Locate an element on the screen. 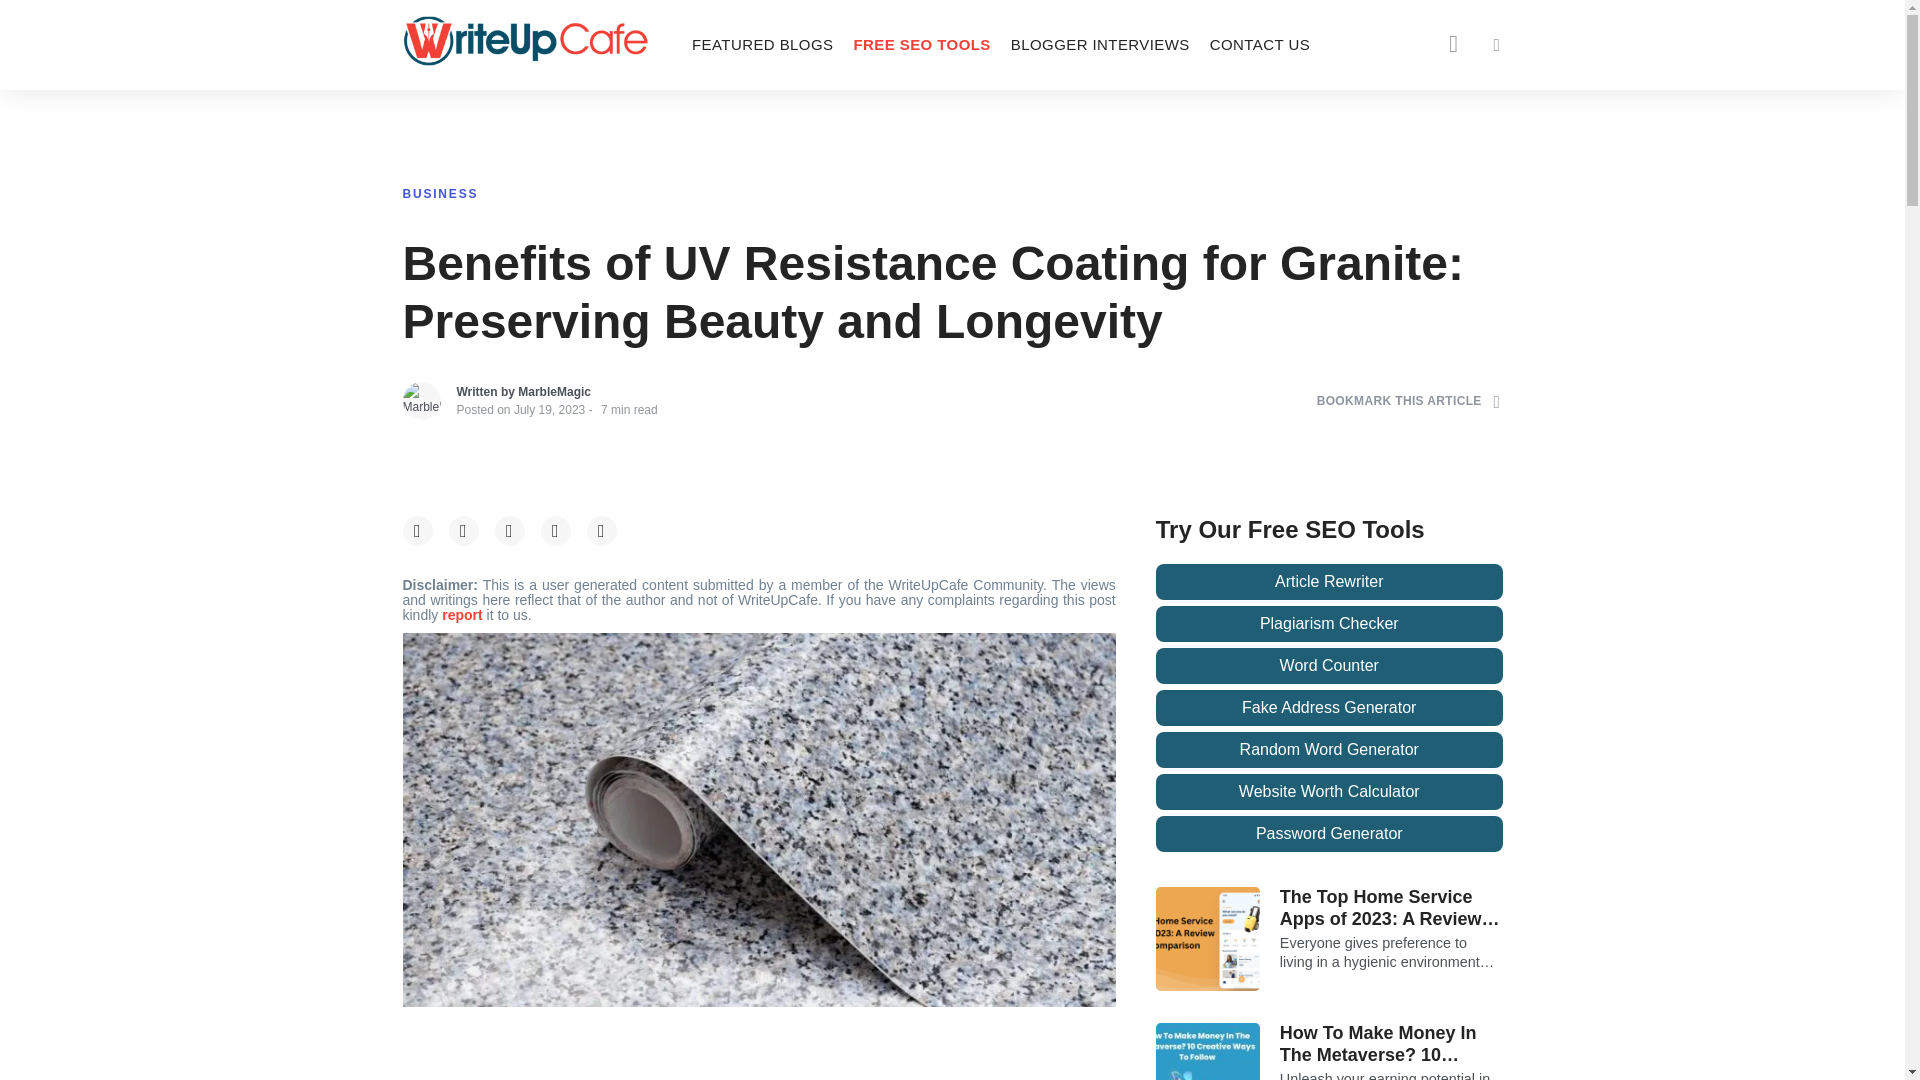 This screenshot has height=1080, width=1920. Plagiarism Checker is located at coordinates (1329, 623).